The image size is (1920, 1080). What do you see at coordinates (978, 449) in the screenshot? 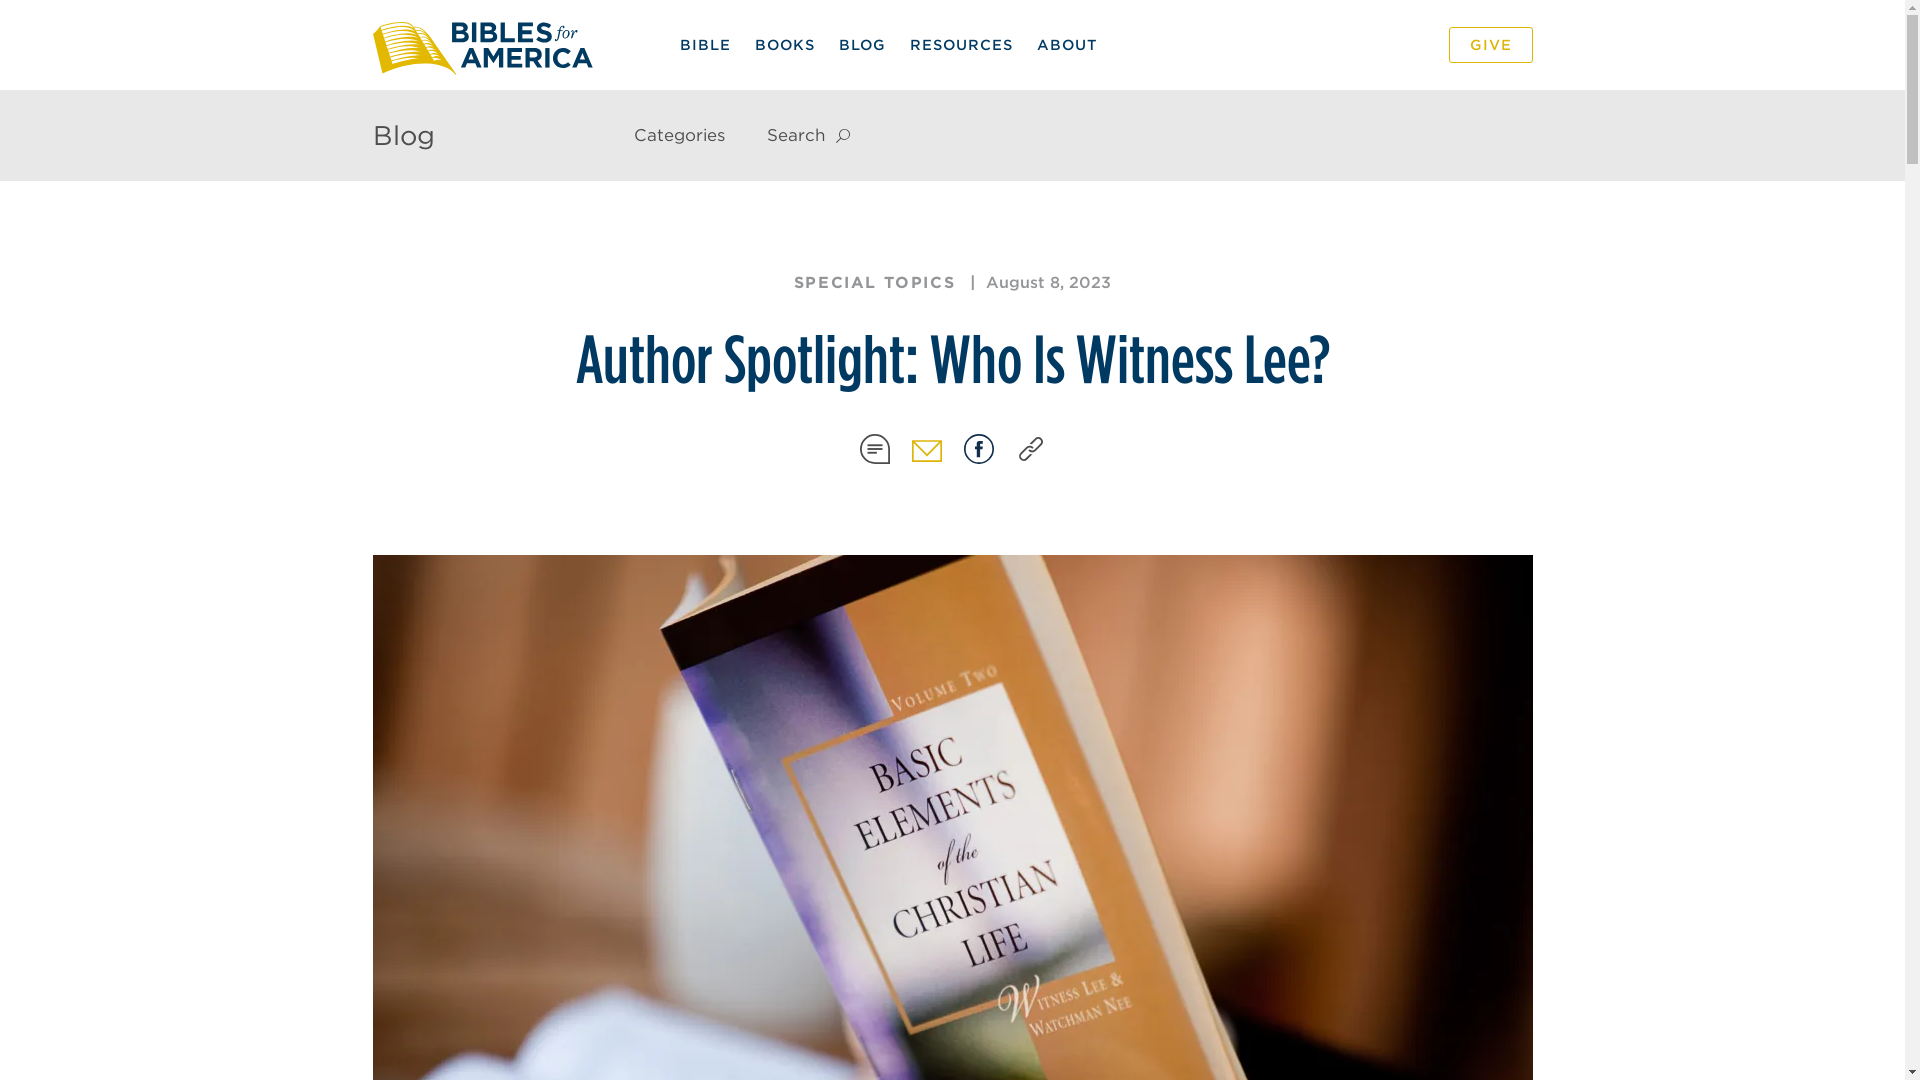
I see `SHARE ON FACEBOOK` at bounding box center [978, 449].